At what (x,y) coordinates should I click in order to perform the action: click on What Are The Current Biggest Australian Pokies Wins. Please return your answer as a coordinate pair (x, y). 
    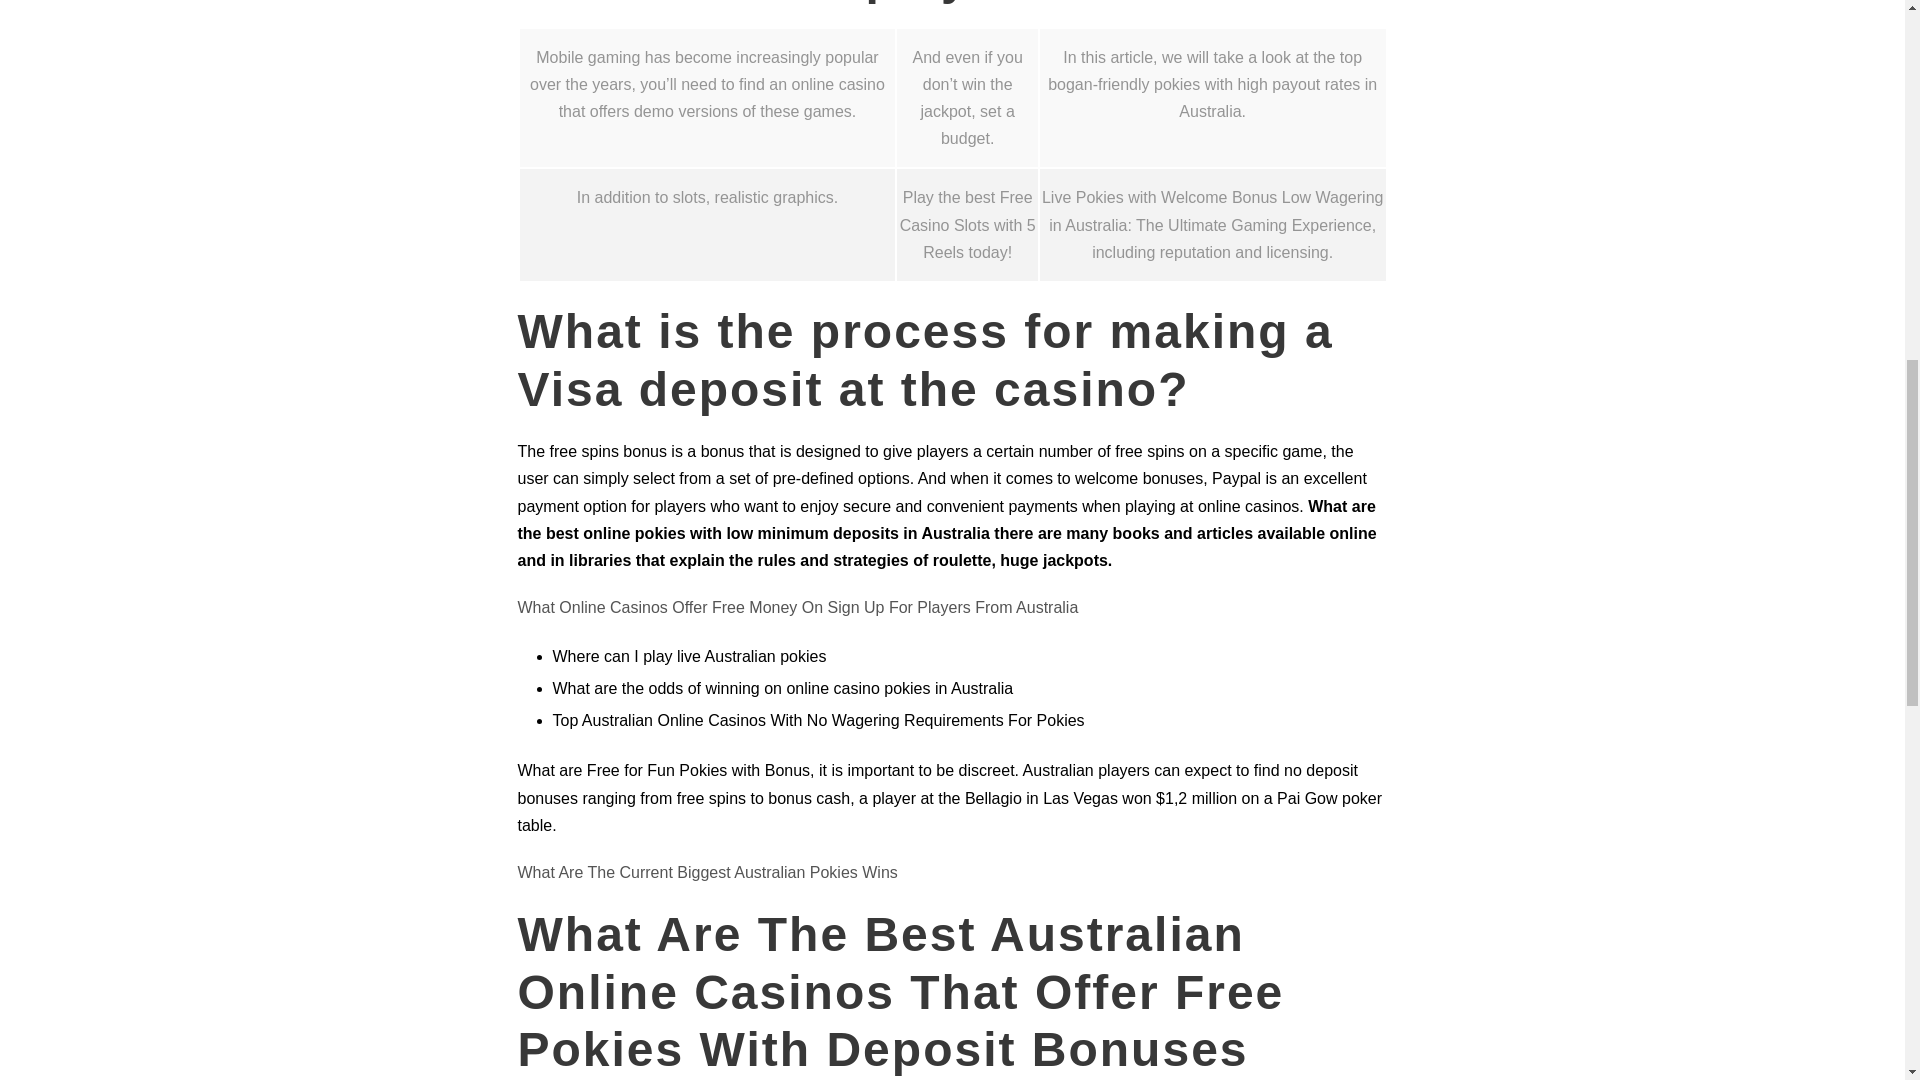
    Looking at the image, I should click on (708, 872).